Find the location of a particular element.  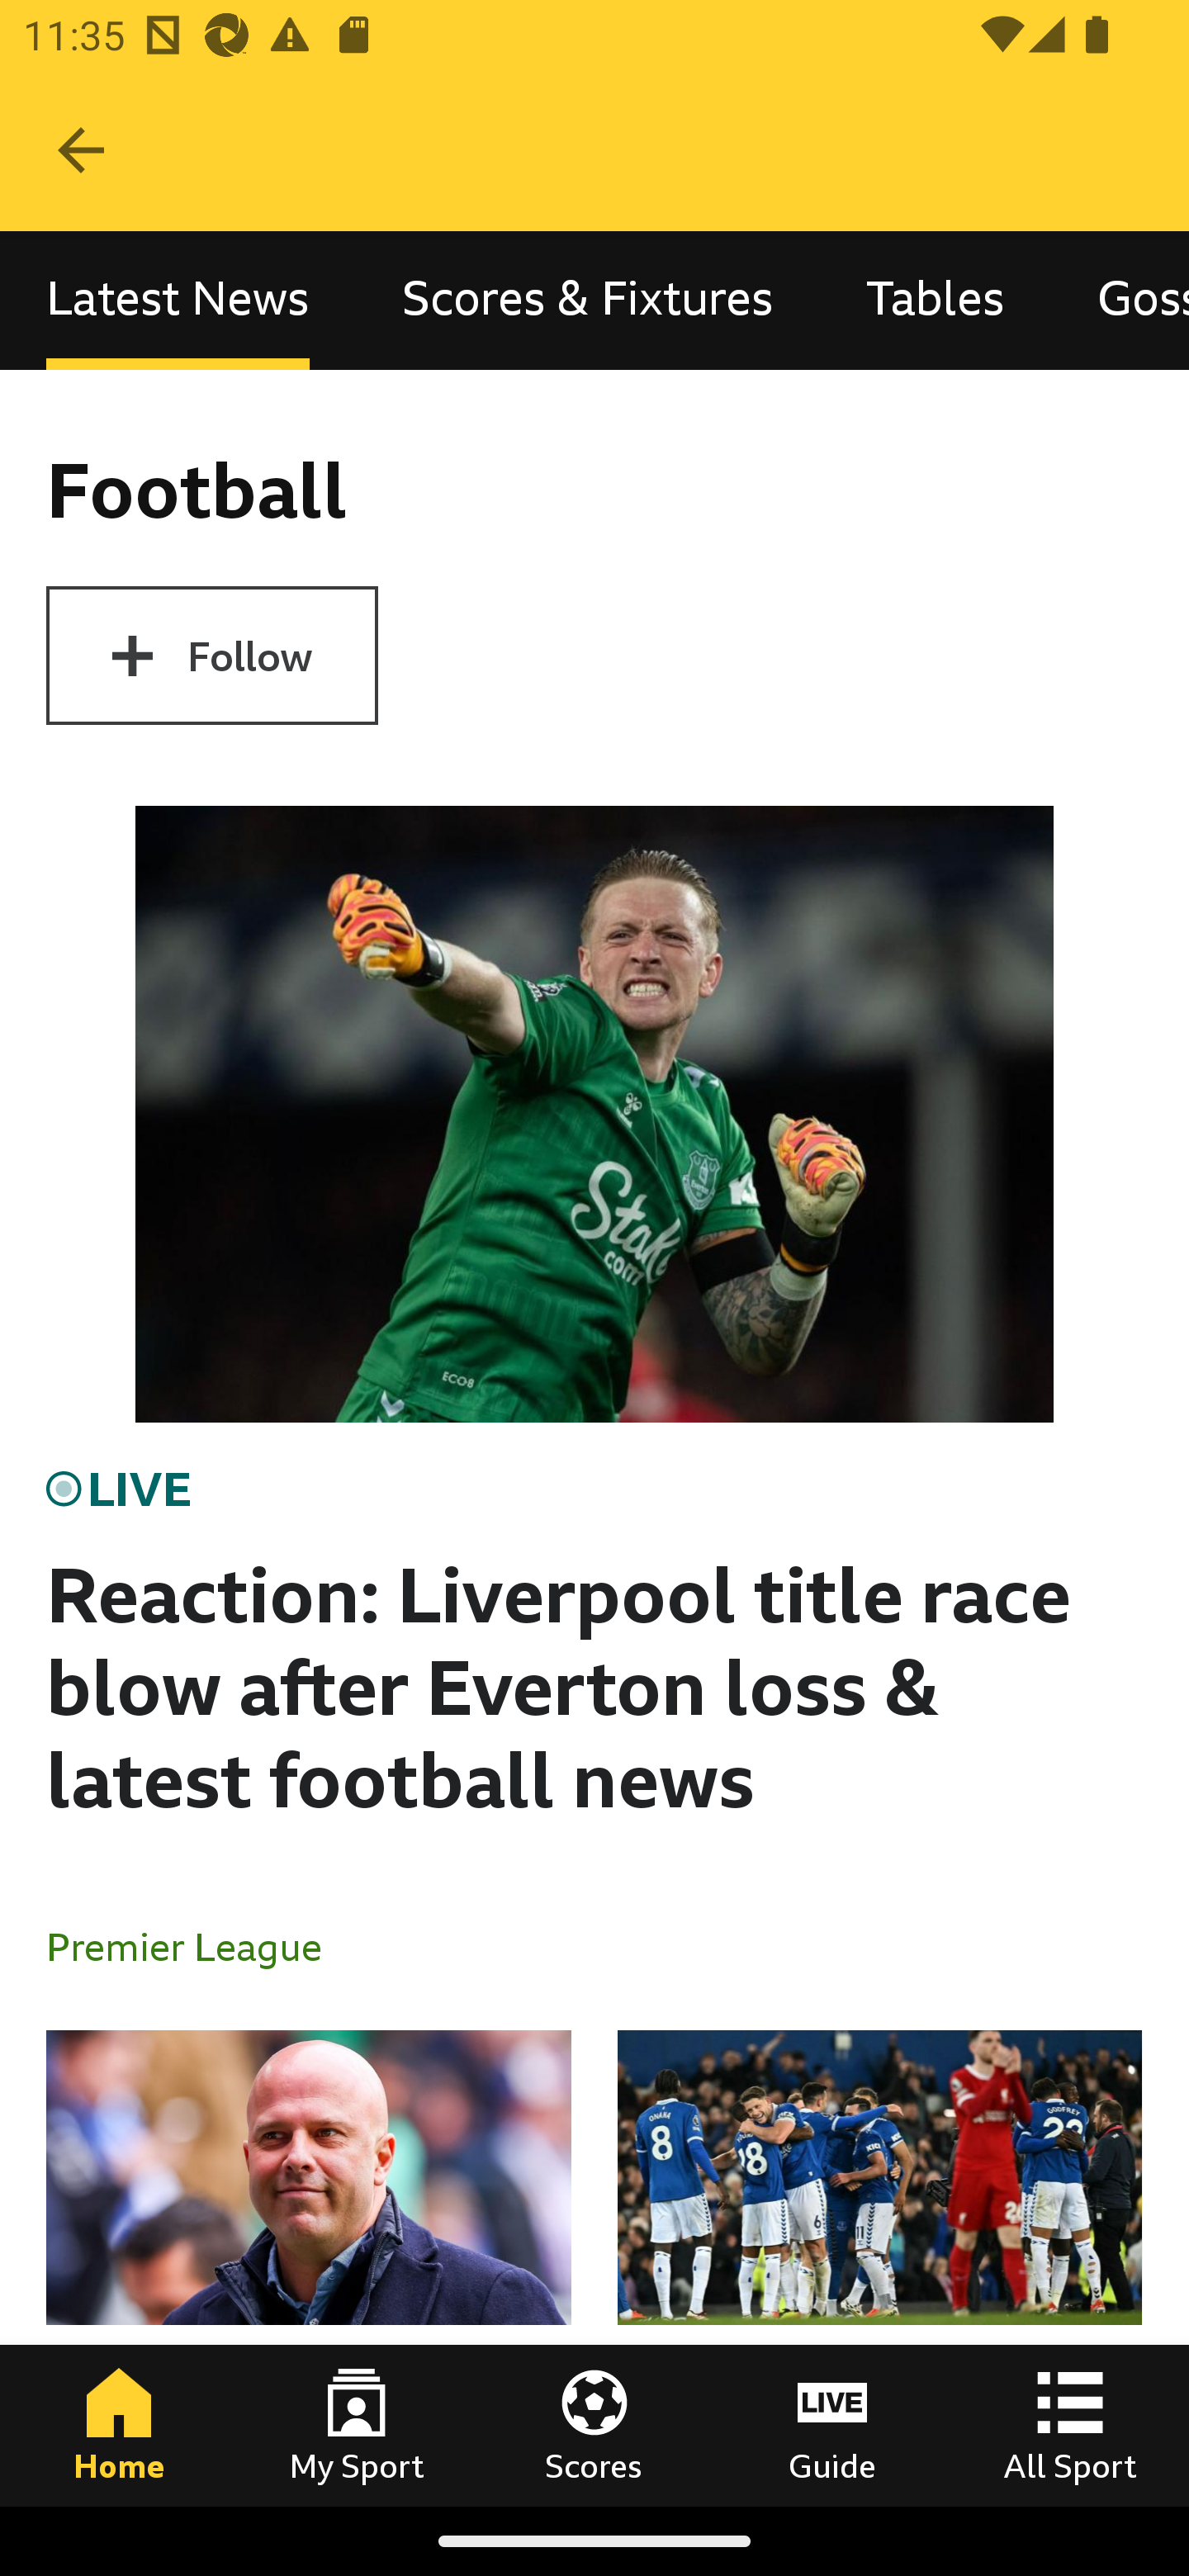

Guide is located at coordinates (832, 2425).